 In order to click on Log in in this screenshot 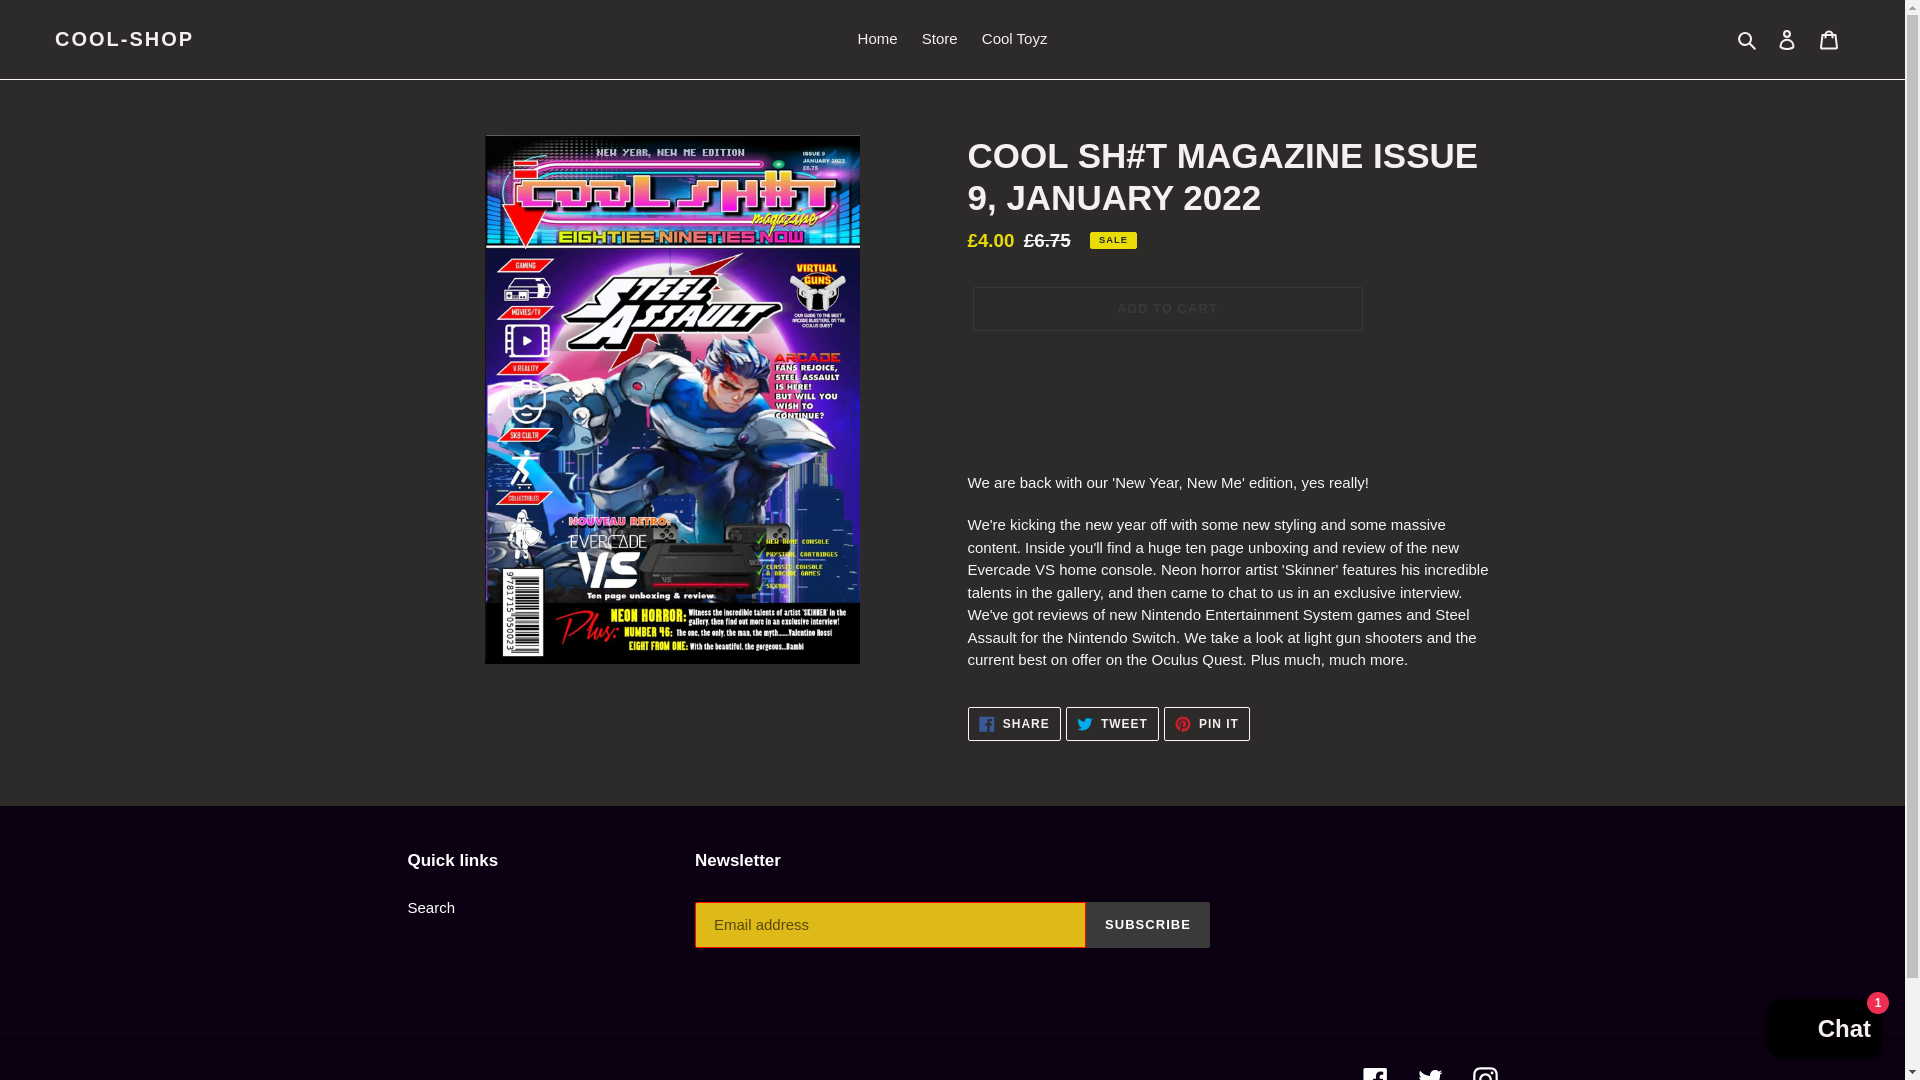, I will do `click(1166, 308)`.